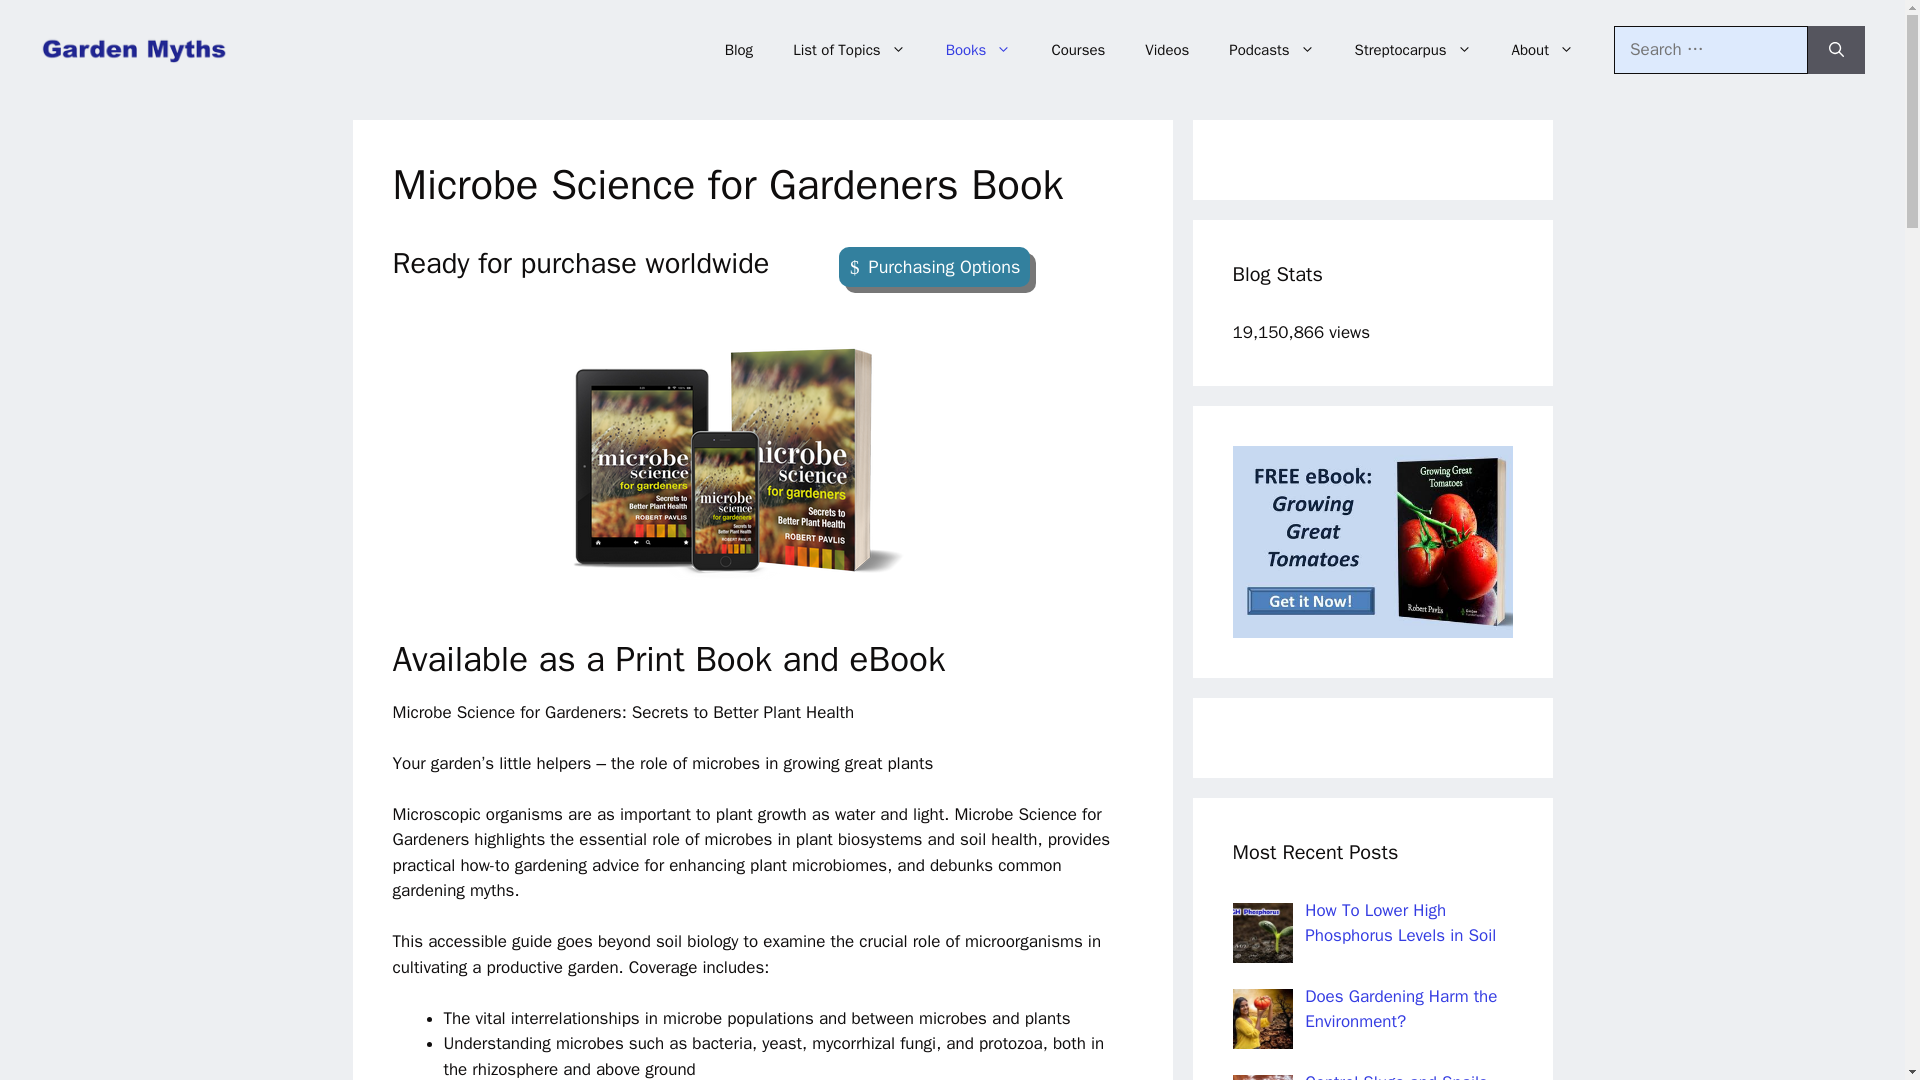 This screenshot has width=1920, height=1080. Describe the element at coordinates (1542, 50) in the screenshot. I see `Background information for Garden Myths` at that location.